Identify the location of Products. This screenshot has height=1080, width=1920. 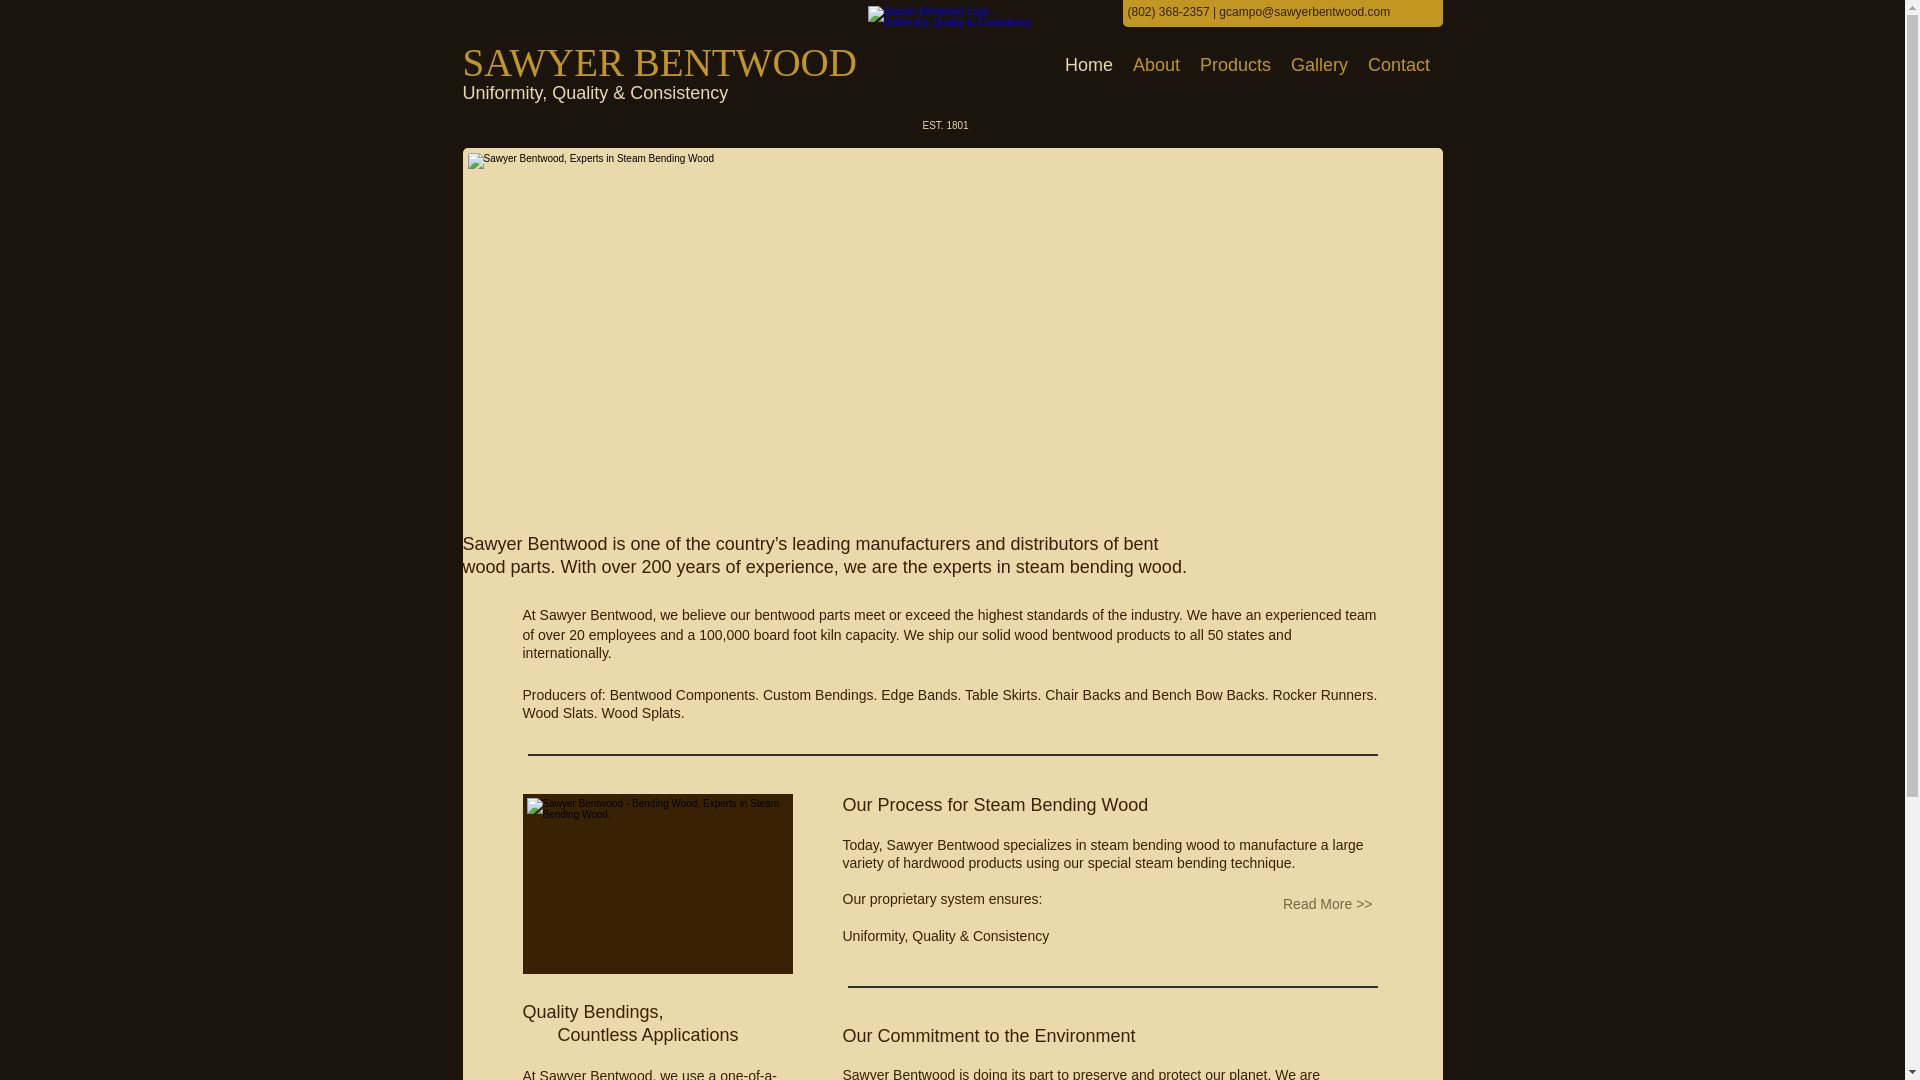
(1235, 65).